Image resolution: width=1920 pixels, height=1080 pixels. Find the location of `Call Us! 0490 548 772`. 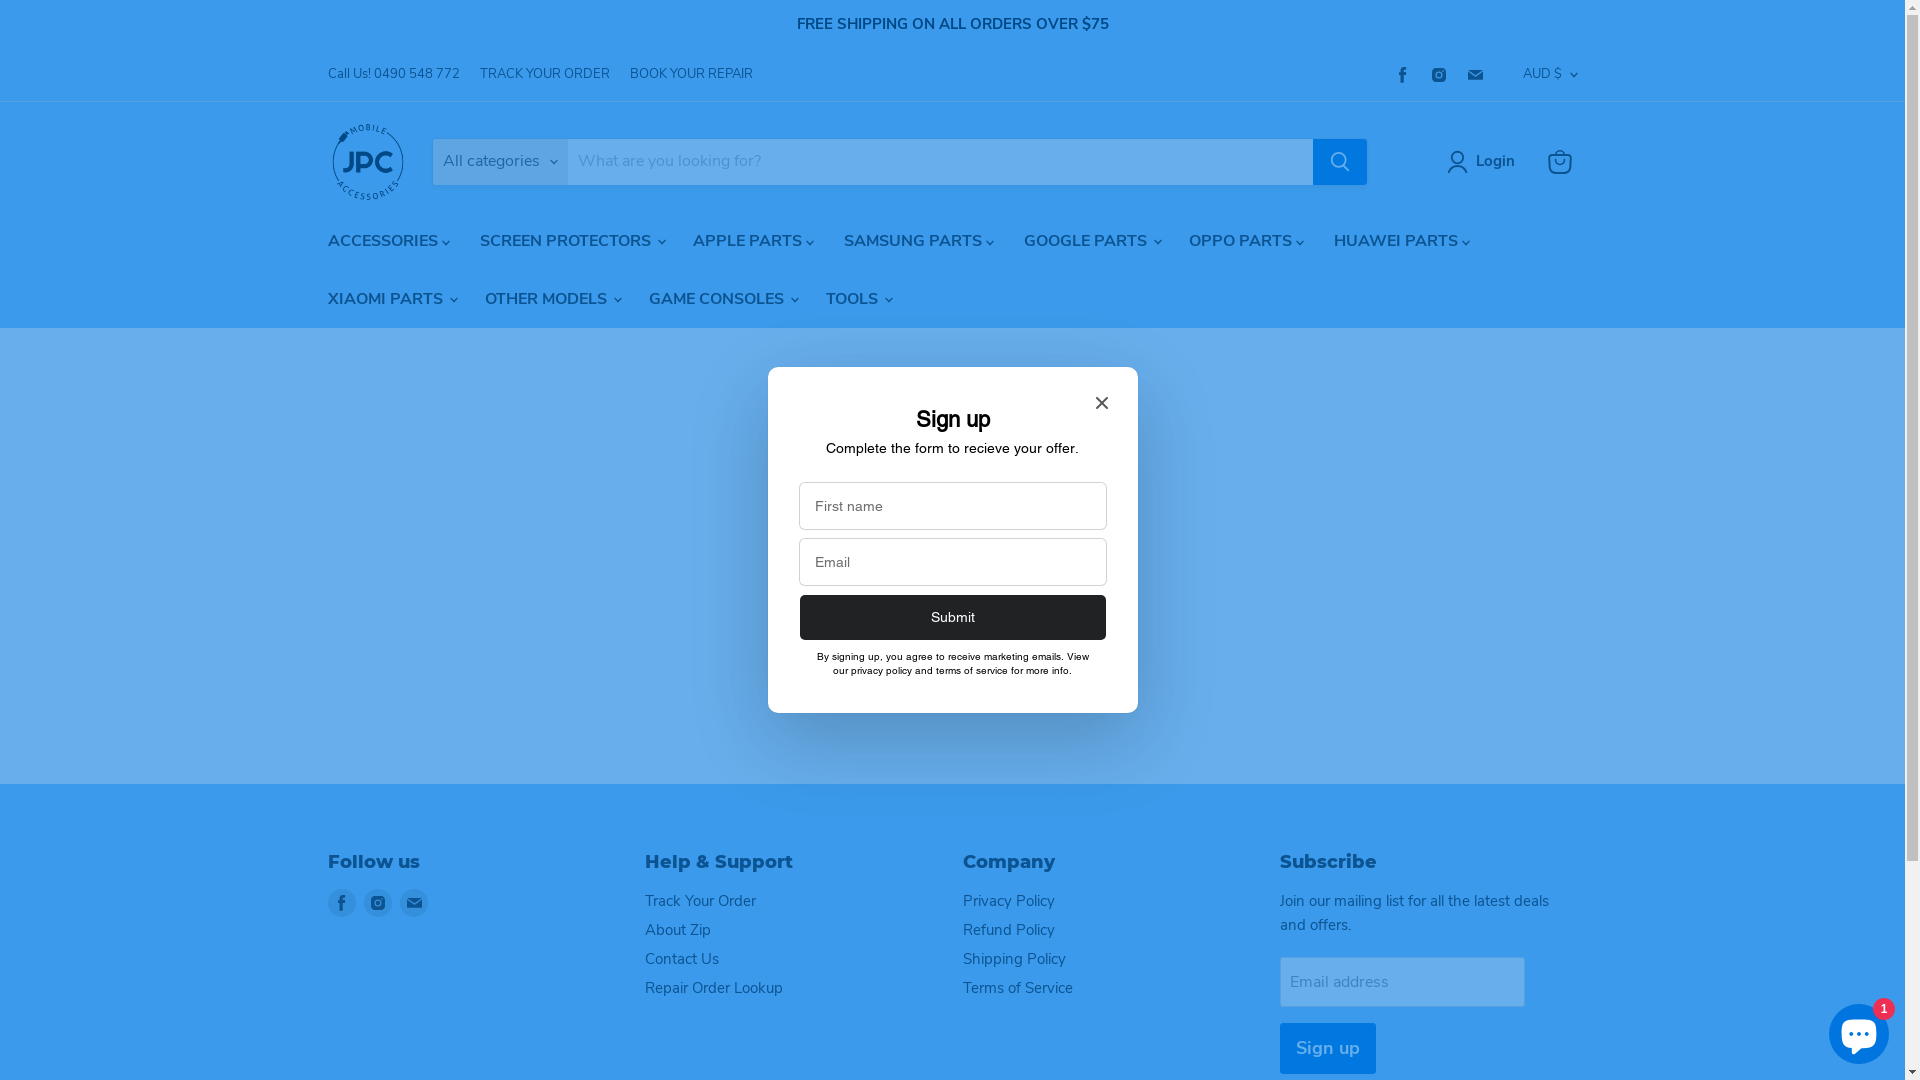

Call Us! 0490 548 772 is located at coordinates (394, 74).